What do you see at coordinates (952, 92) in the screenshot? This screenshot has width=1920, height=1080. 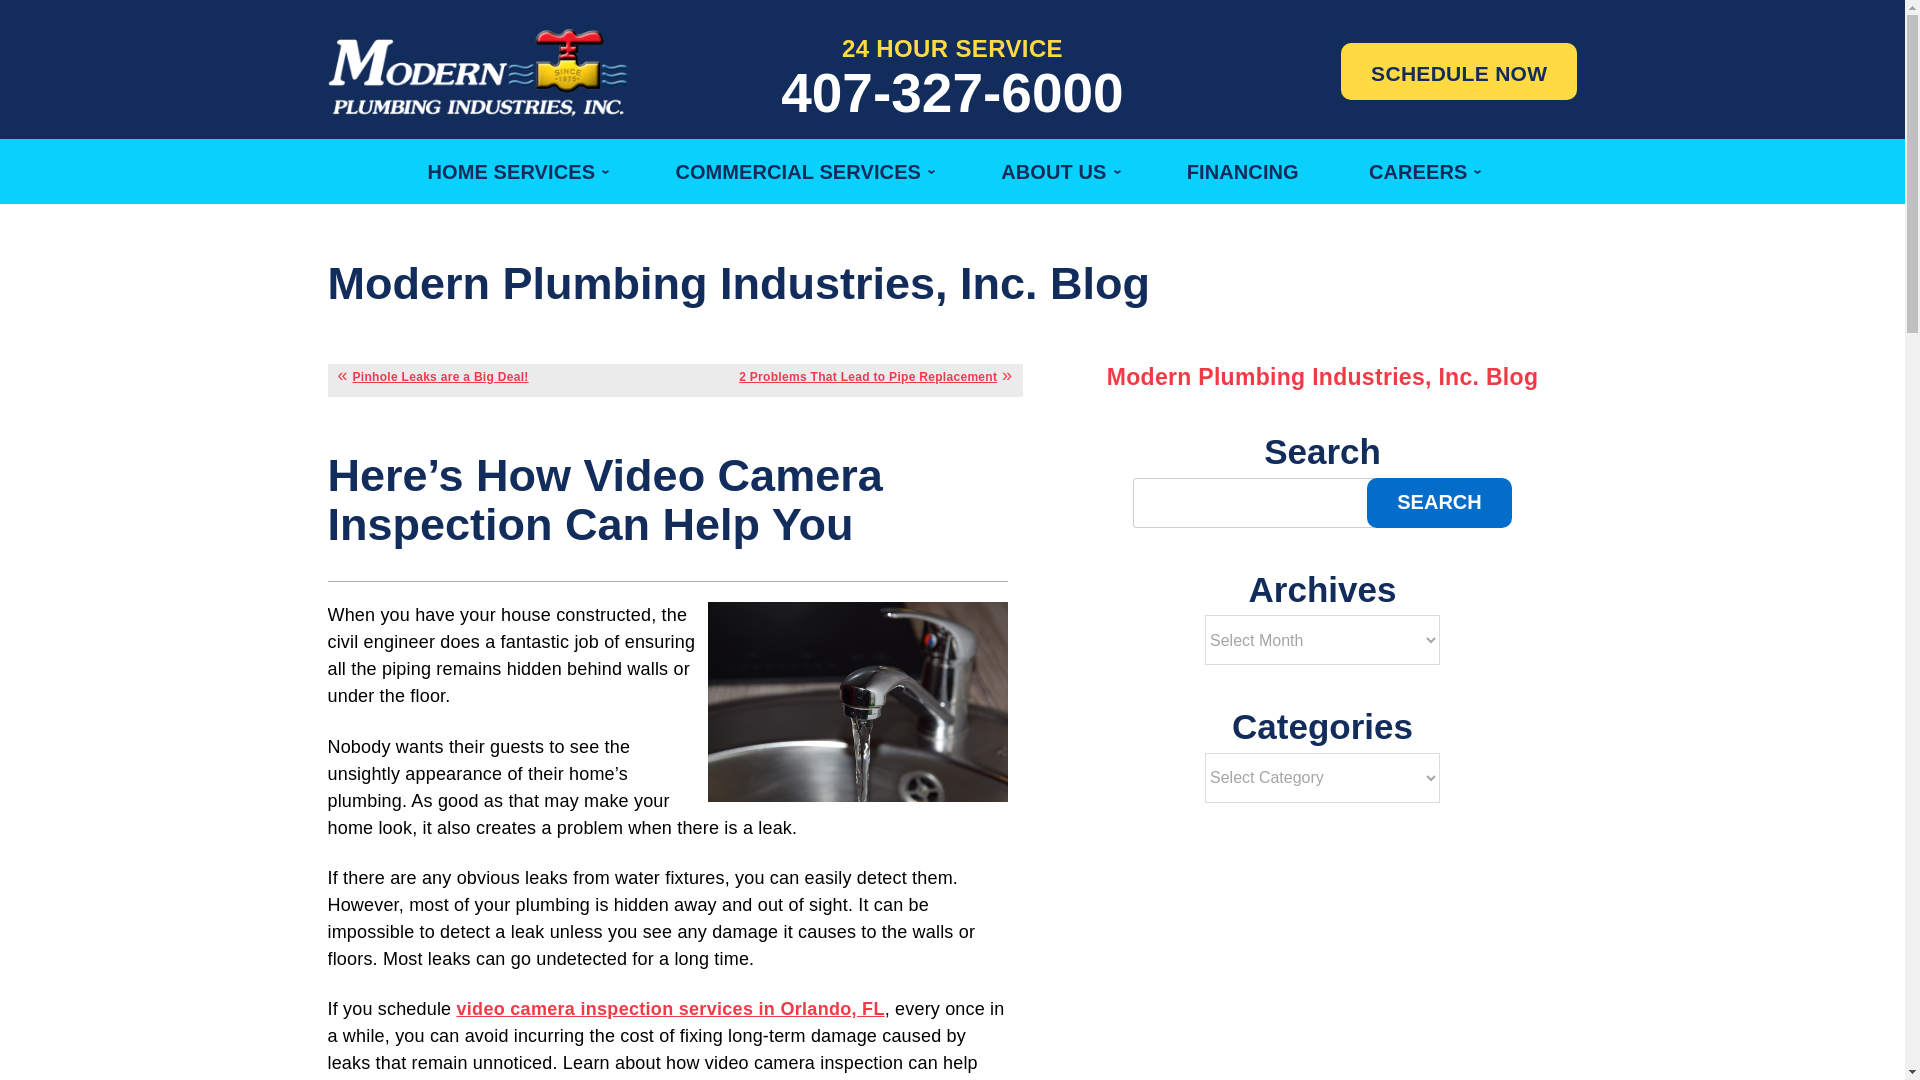 I see `407-327-6000` at bounding box center [952, 92].